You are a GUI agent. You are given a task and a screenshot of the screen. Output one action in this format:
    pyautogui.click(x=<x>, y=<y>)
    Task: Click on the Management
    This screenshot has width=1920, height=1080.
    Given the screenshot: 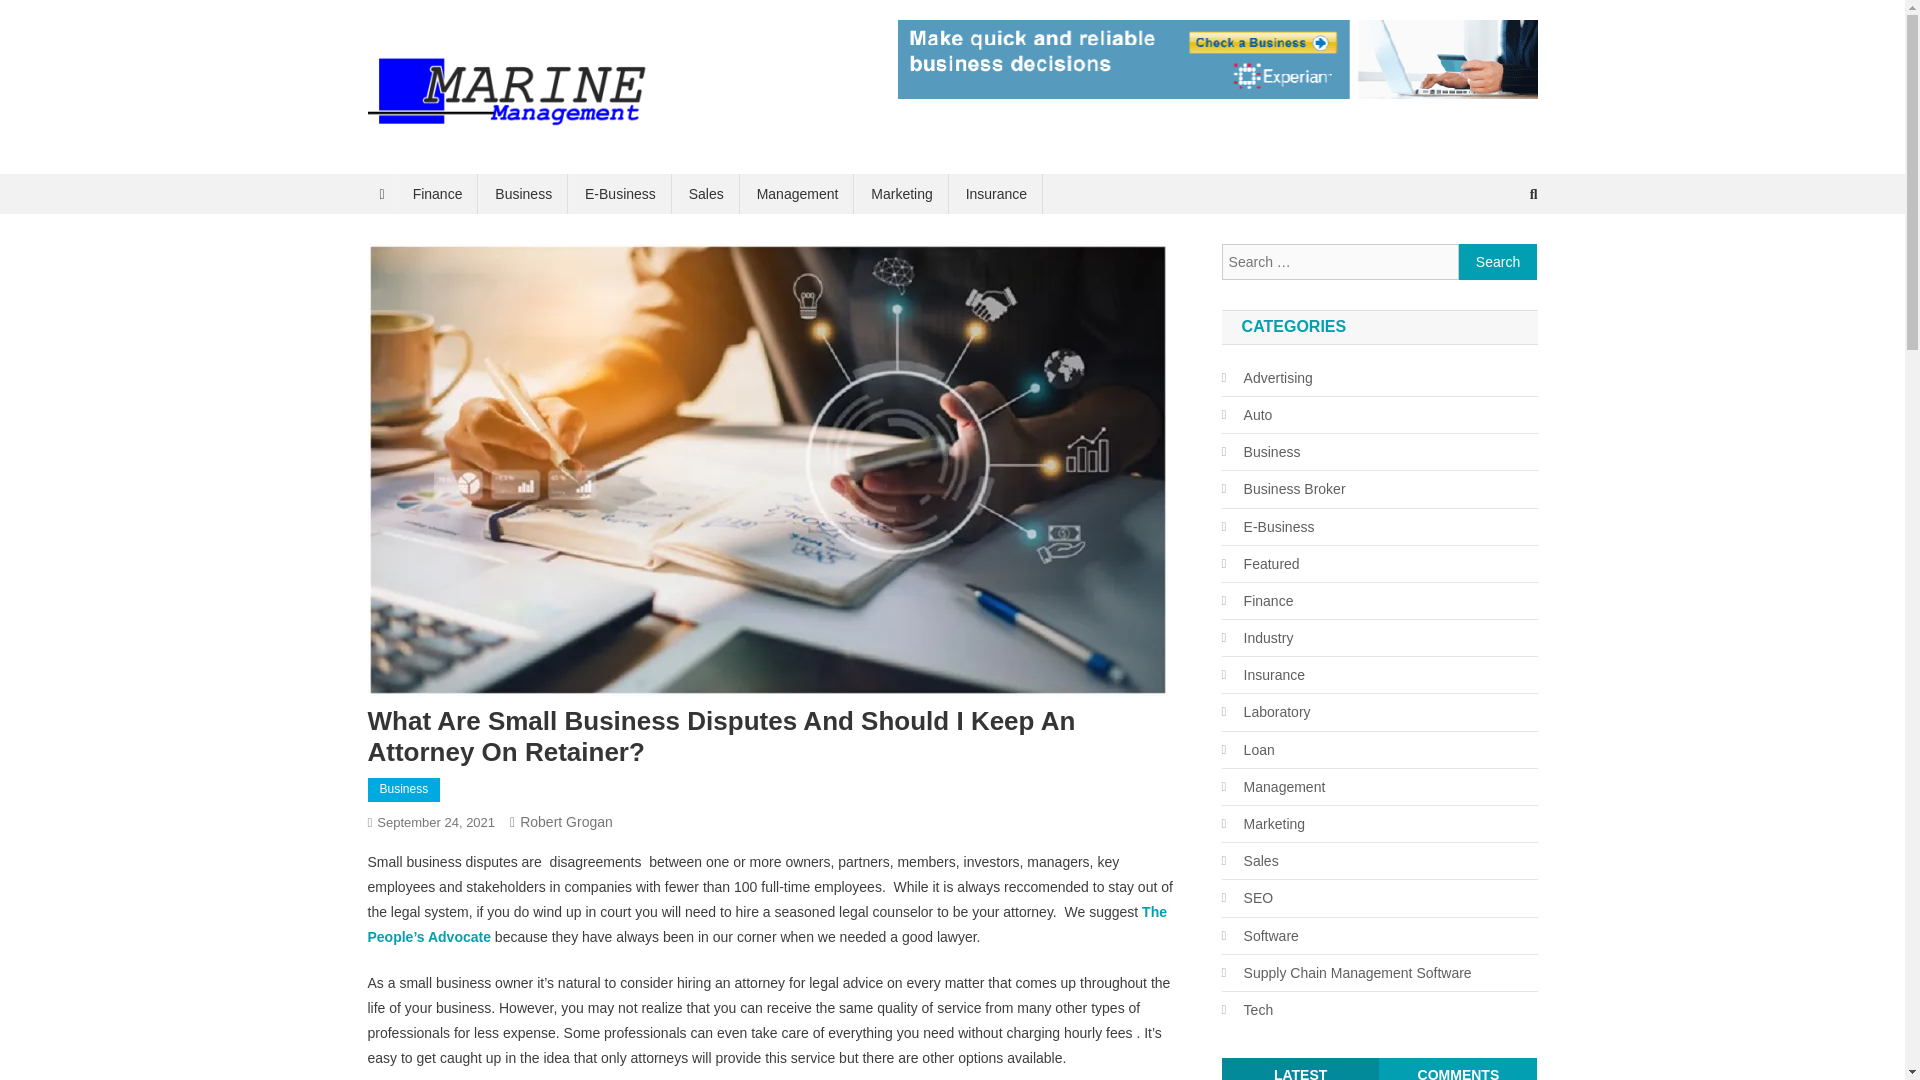 What is the action you would take?
    pyautogui.click(x=798, y=193)
    